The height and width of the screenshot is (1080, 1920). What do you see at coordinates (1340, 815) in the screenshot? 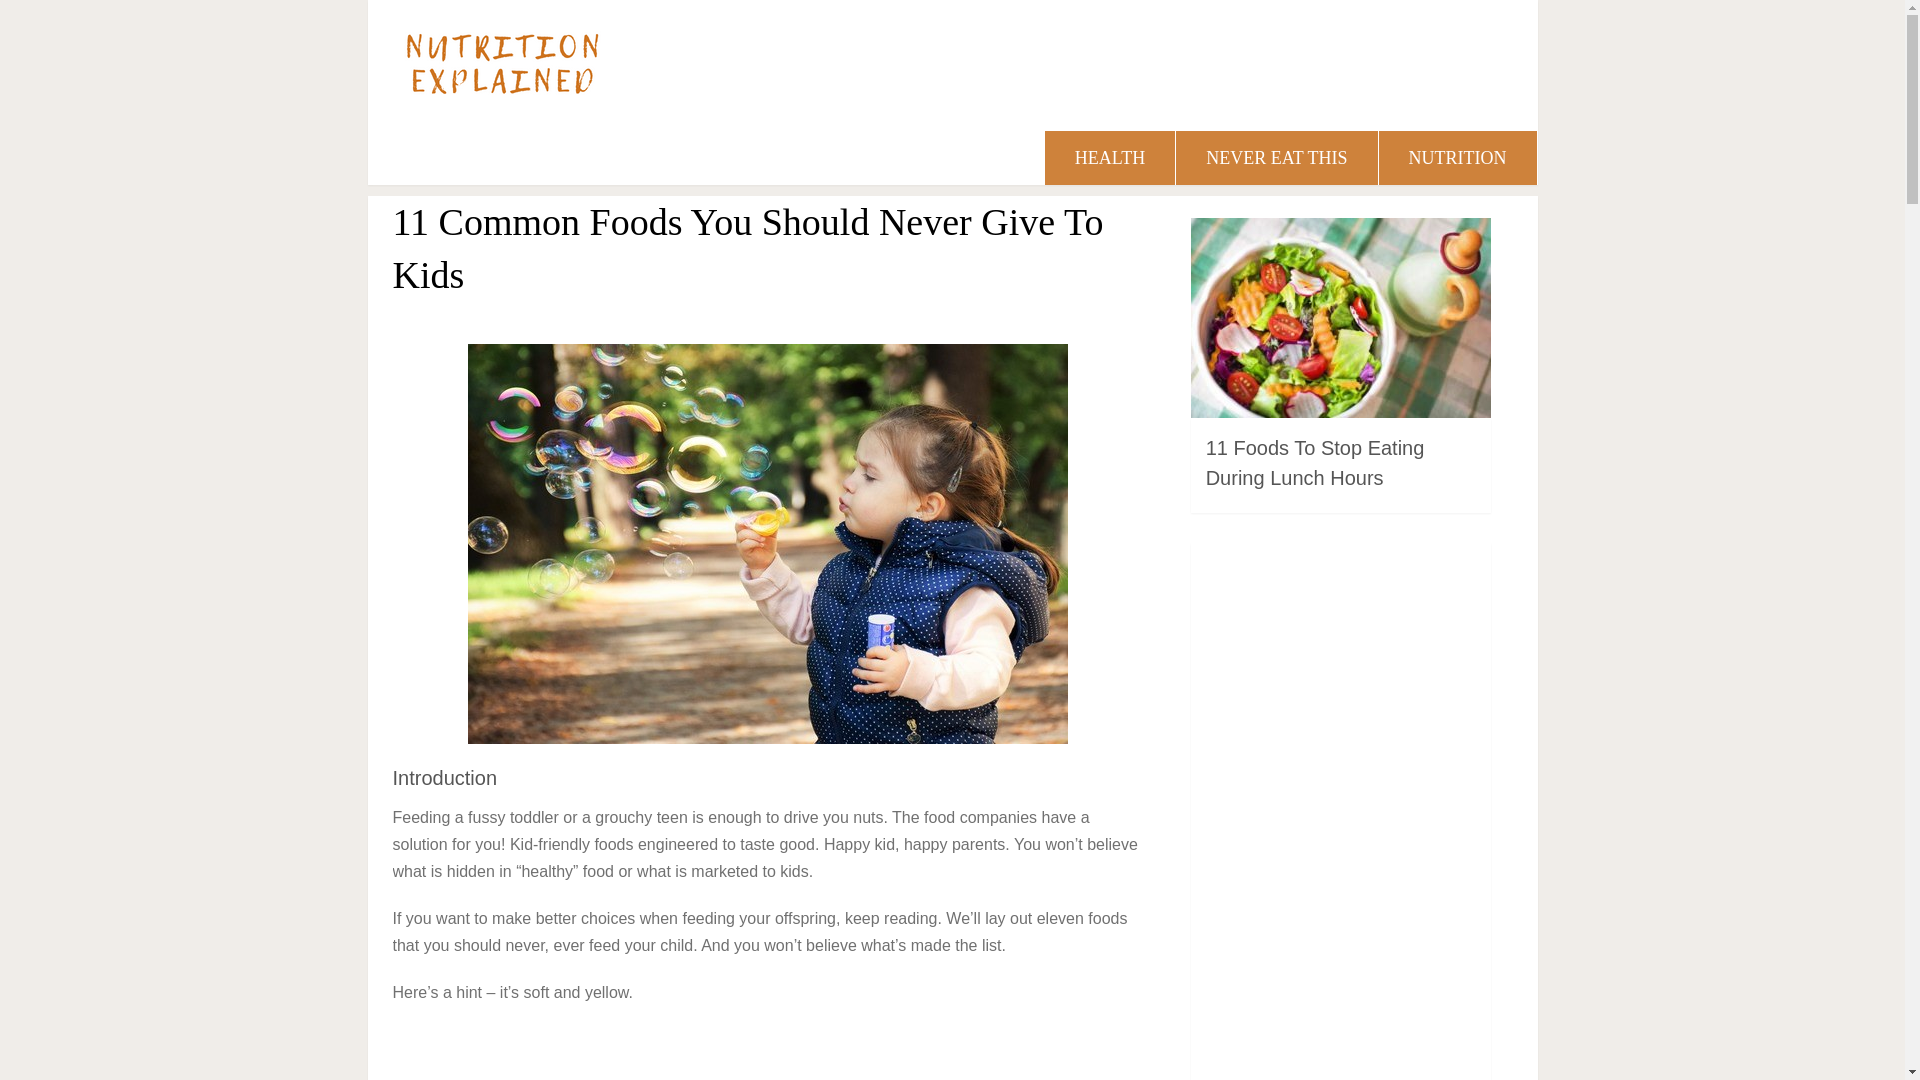
I see `Advertisement` at bounding box center [1340, 815].